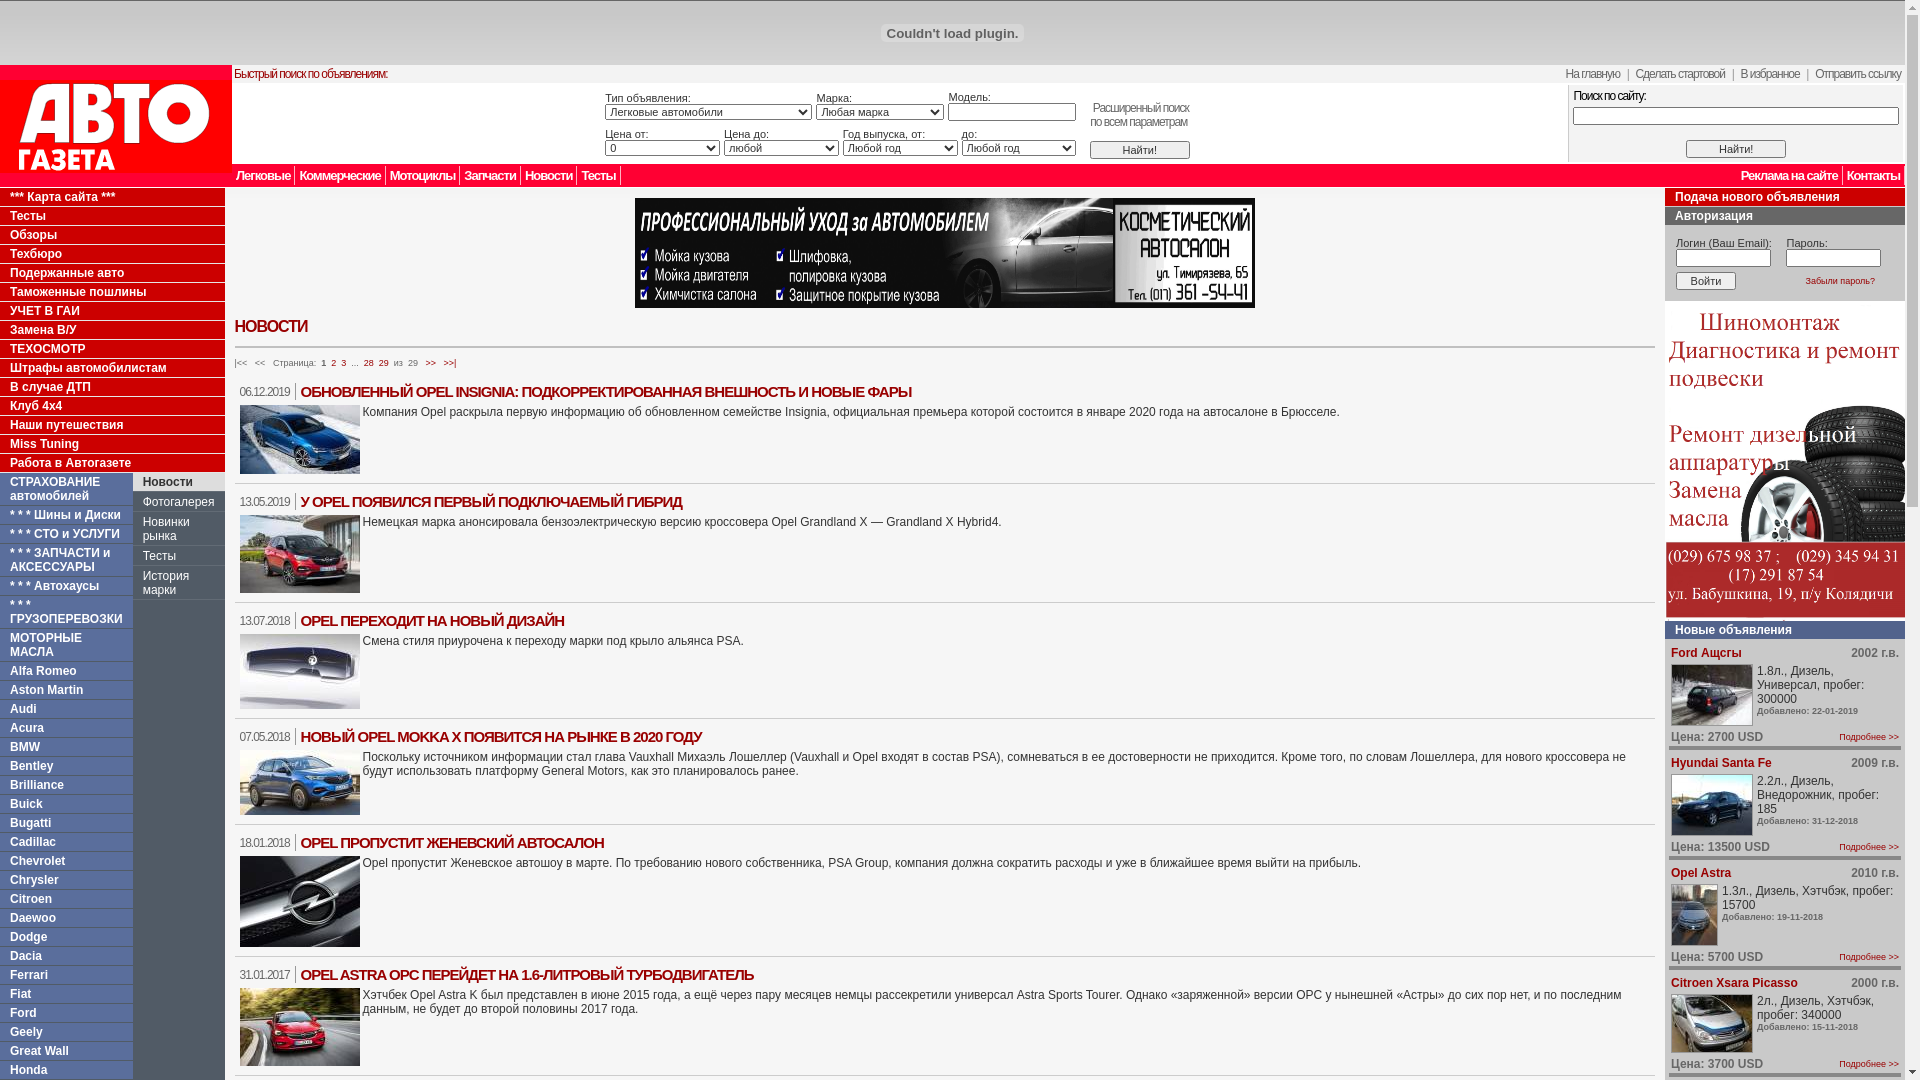 Image resolution: width=1920 pixels, height=1080 pixels. Describe the element at coordinates (37, 785) in the screenshot. I see `Brilliance` at that location.